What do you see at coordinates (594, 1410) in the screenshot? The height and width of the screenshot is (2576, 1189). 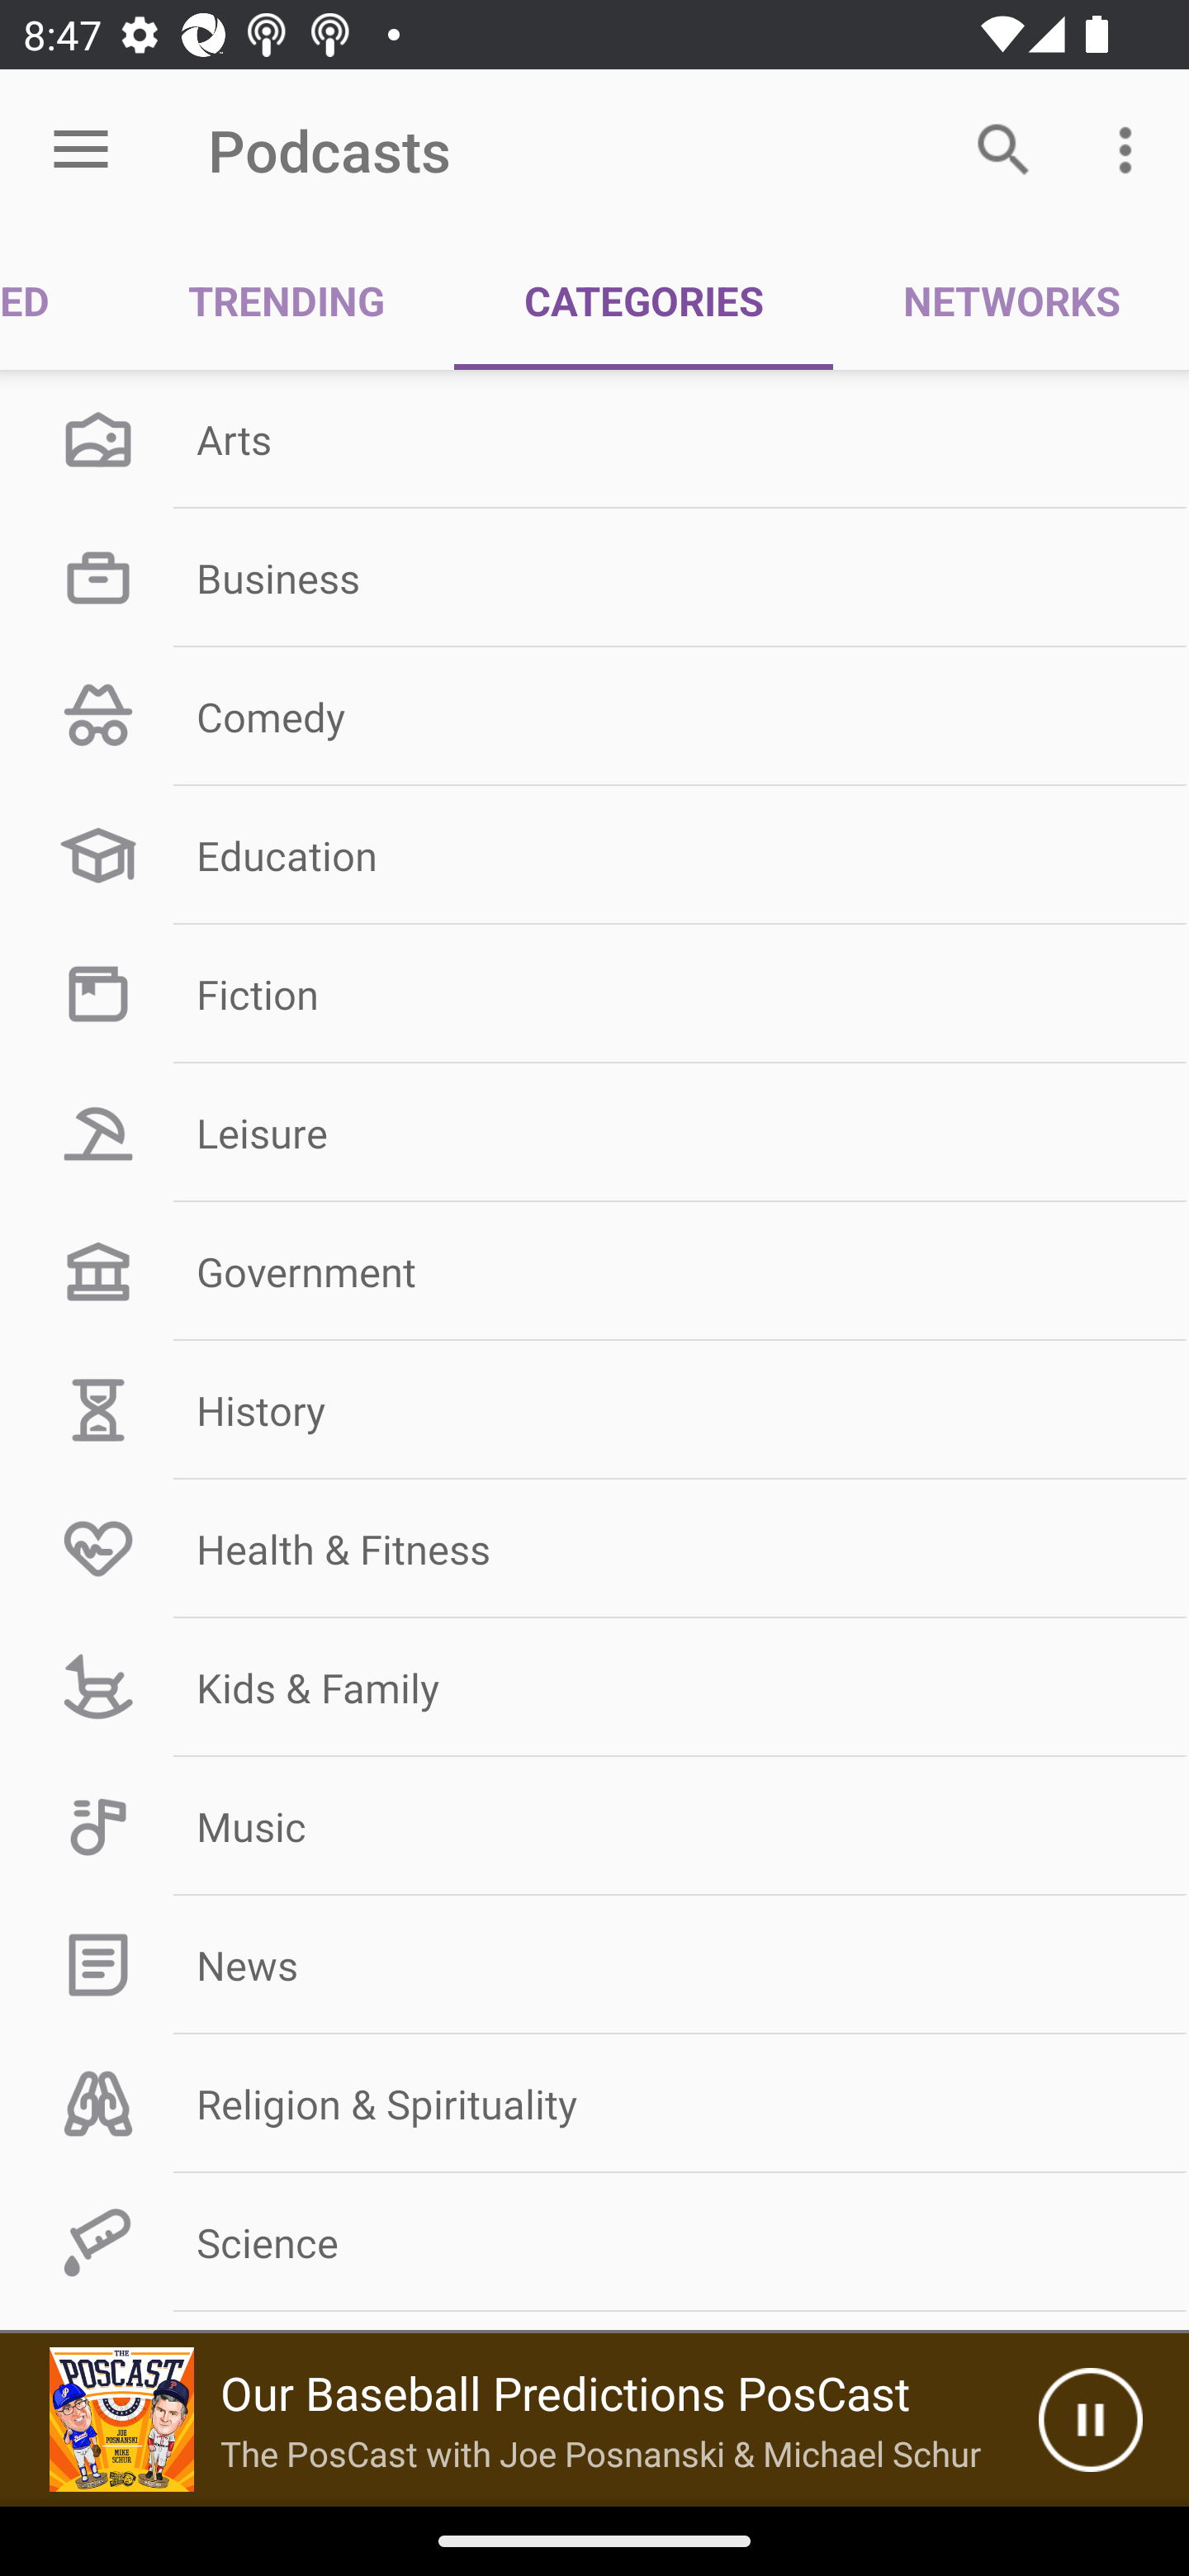 I see `History` at bounding box center [594, 1410].